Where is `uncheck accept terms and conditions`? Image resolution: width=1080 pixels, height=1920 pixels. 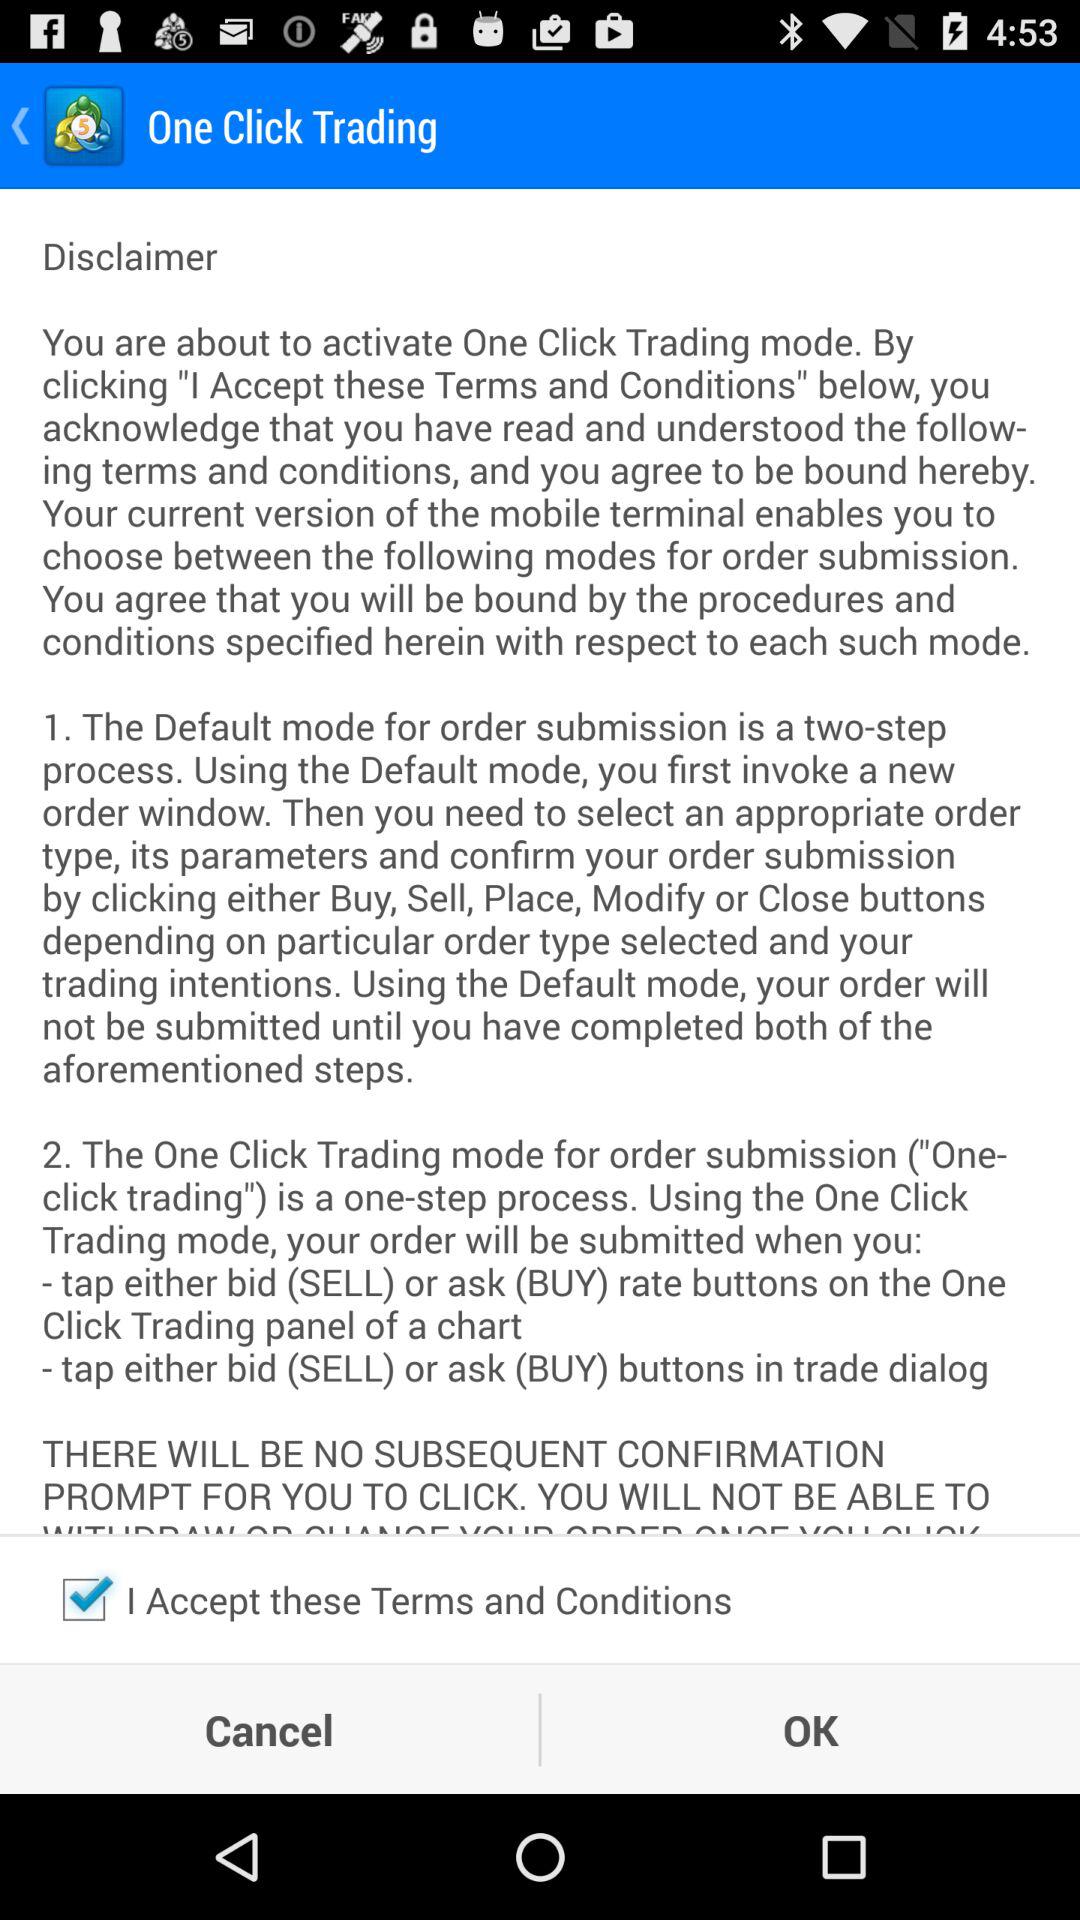
uncheck accept terms and conditions is located at coordinates (84, 1599).